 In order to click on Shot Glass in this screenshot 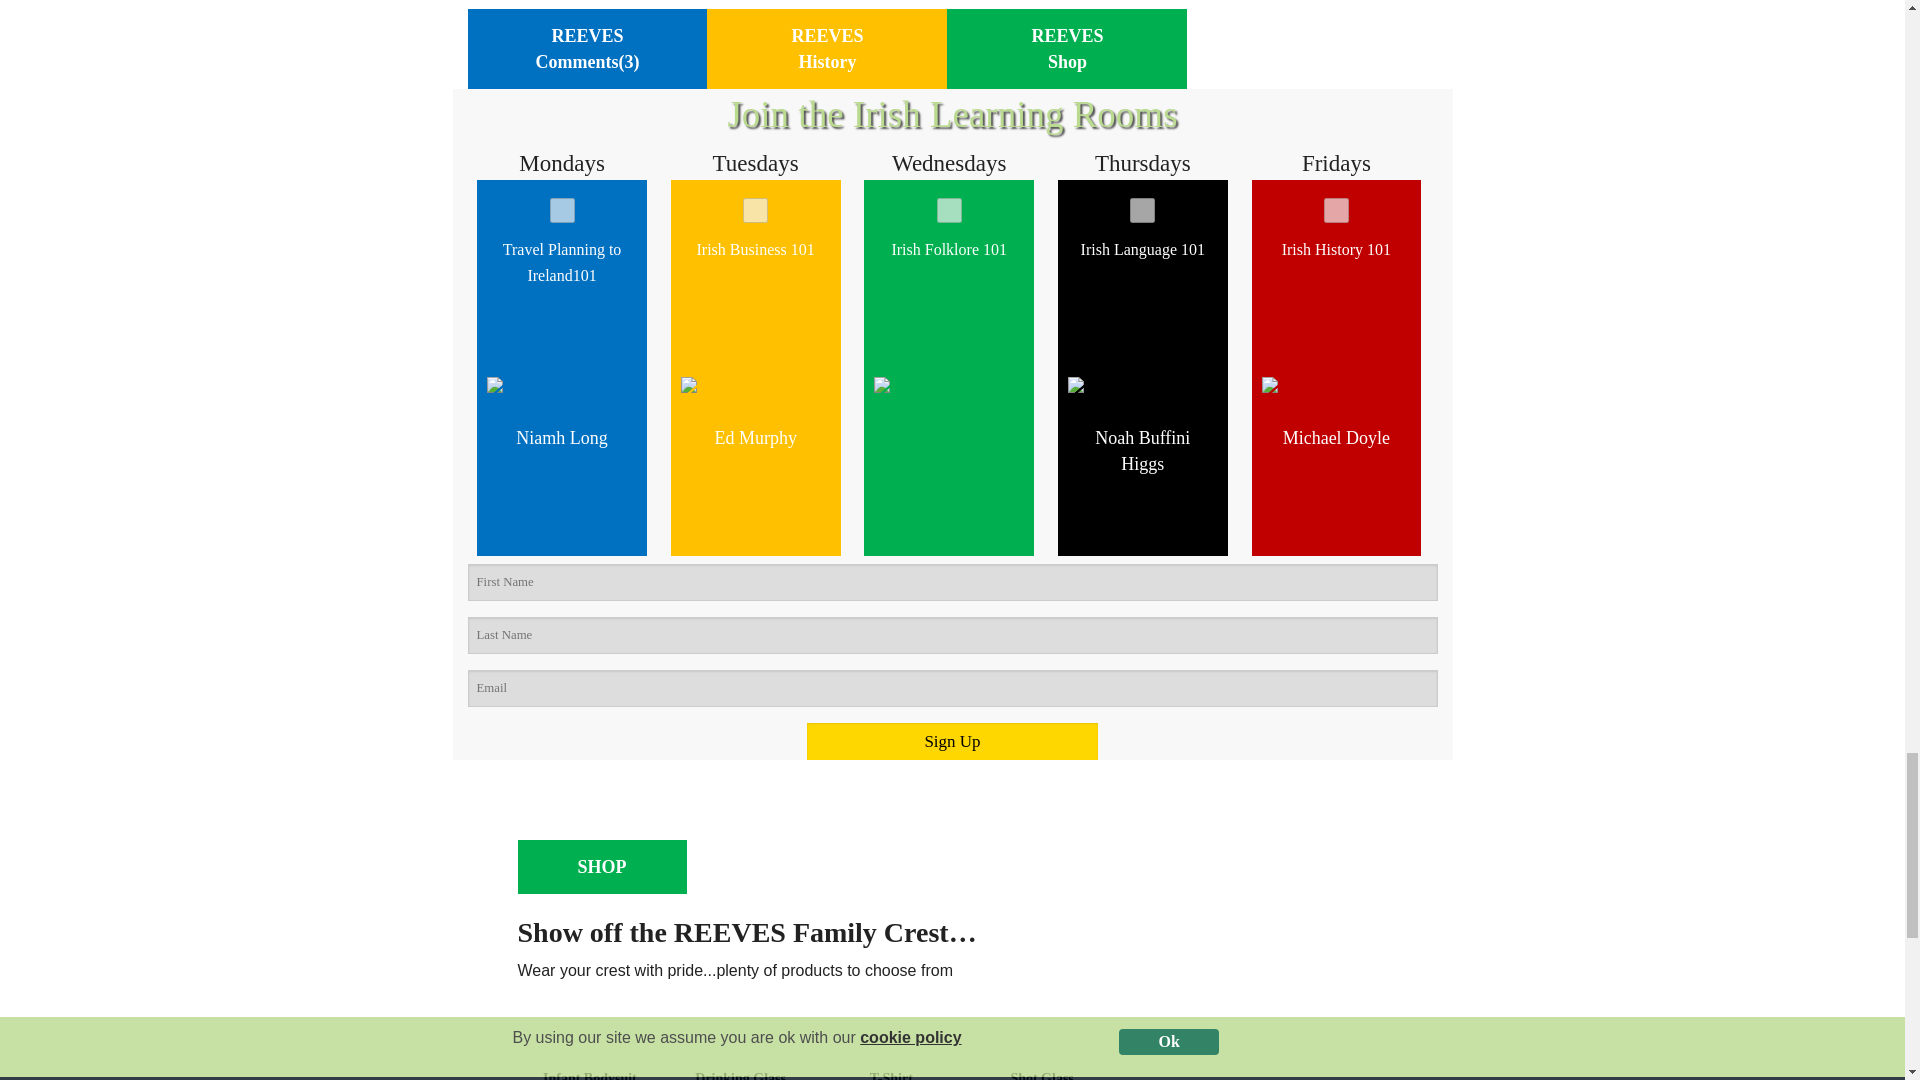, I will do `click(1042, 1054)`.